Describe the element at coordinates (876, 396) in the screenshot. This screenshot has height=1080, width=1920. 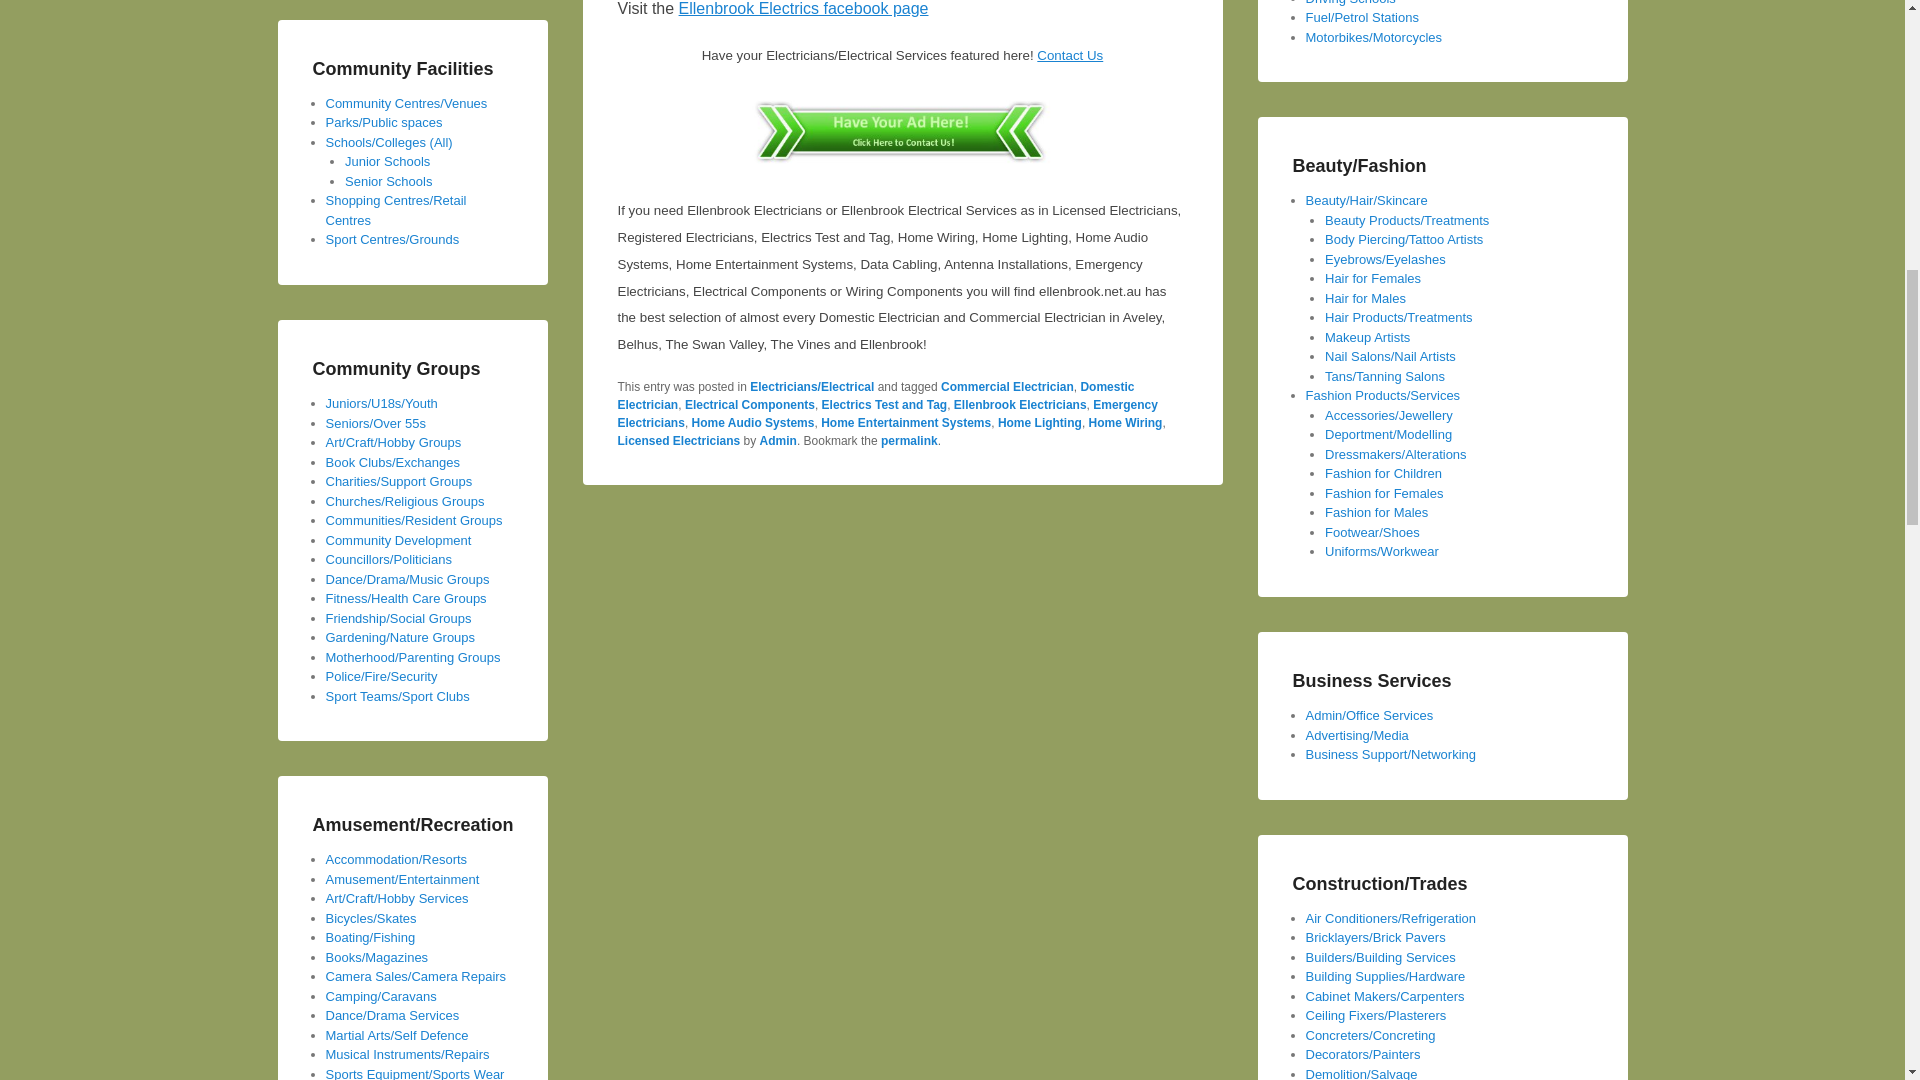
I see `Domestic Electrician` at that location.